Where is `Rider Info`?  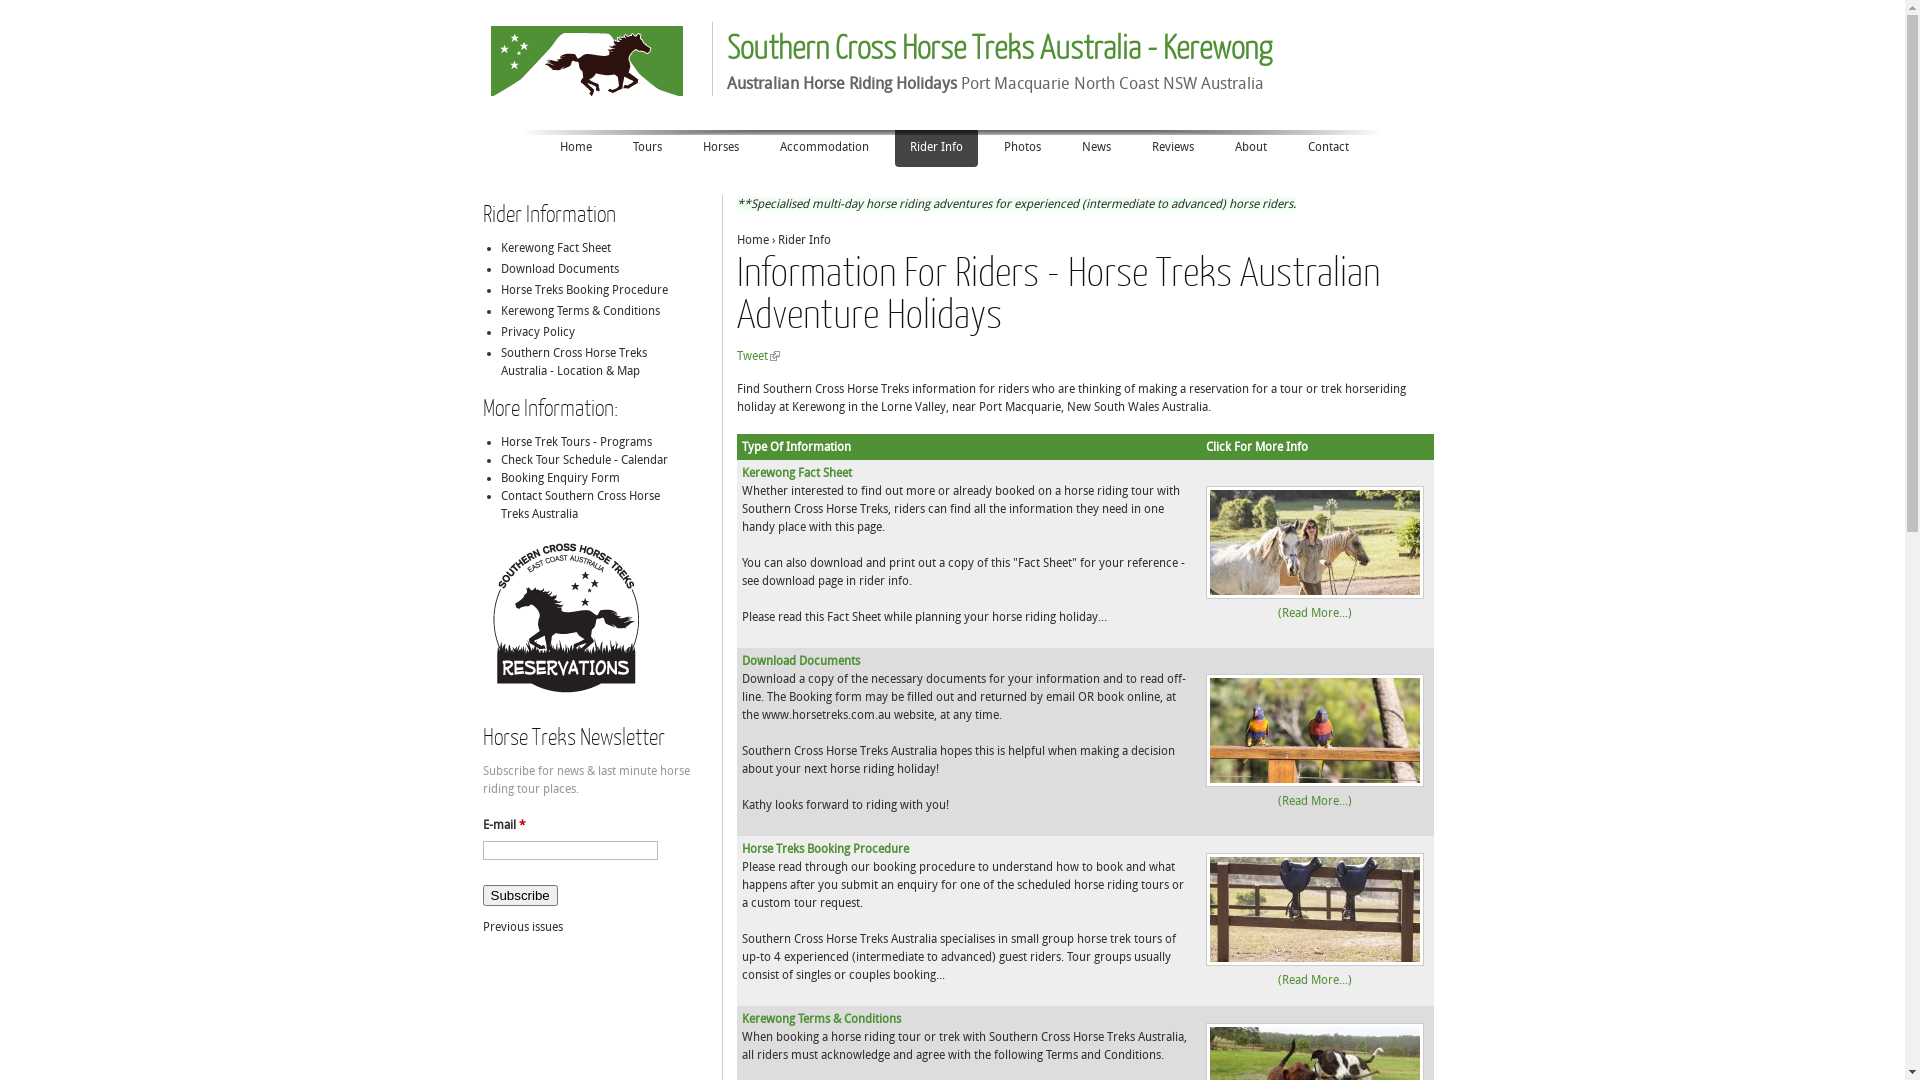 Rider Info is located at coordinates (804, 240).